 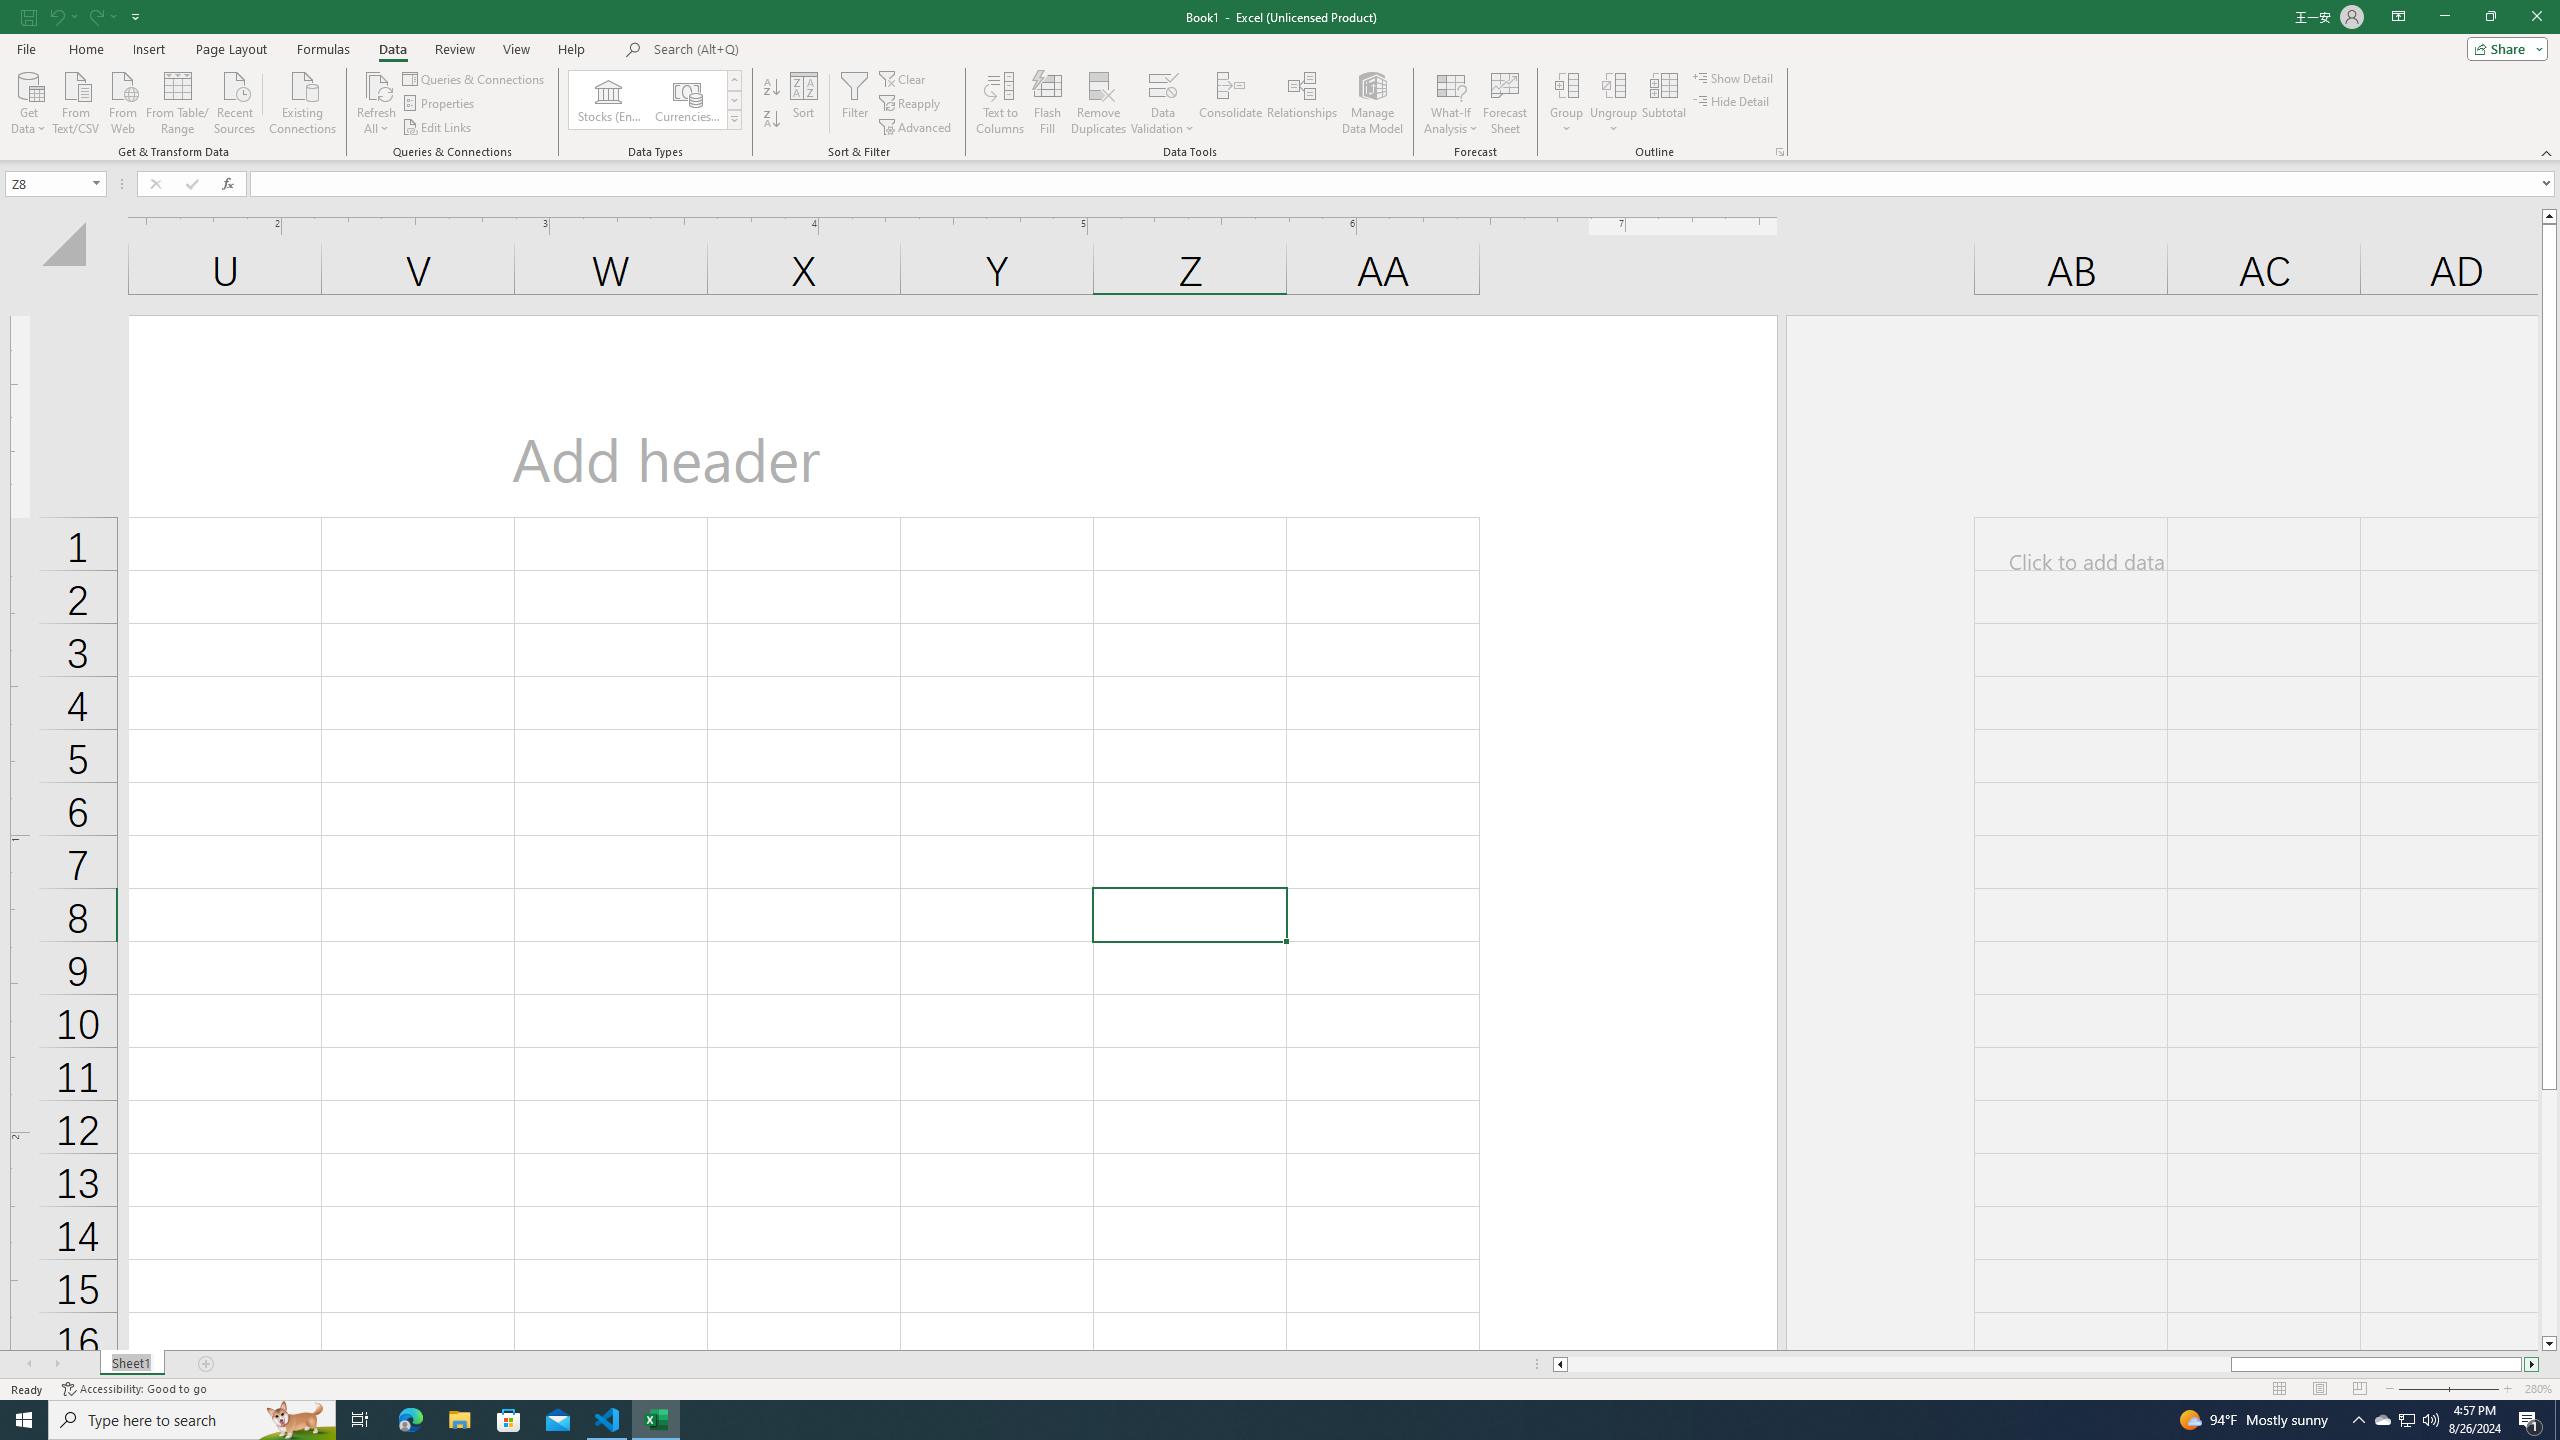 I want to click on Group and Outline Settings, so click(x=1778, y=152).